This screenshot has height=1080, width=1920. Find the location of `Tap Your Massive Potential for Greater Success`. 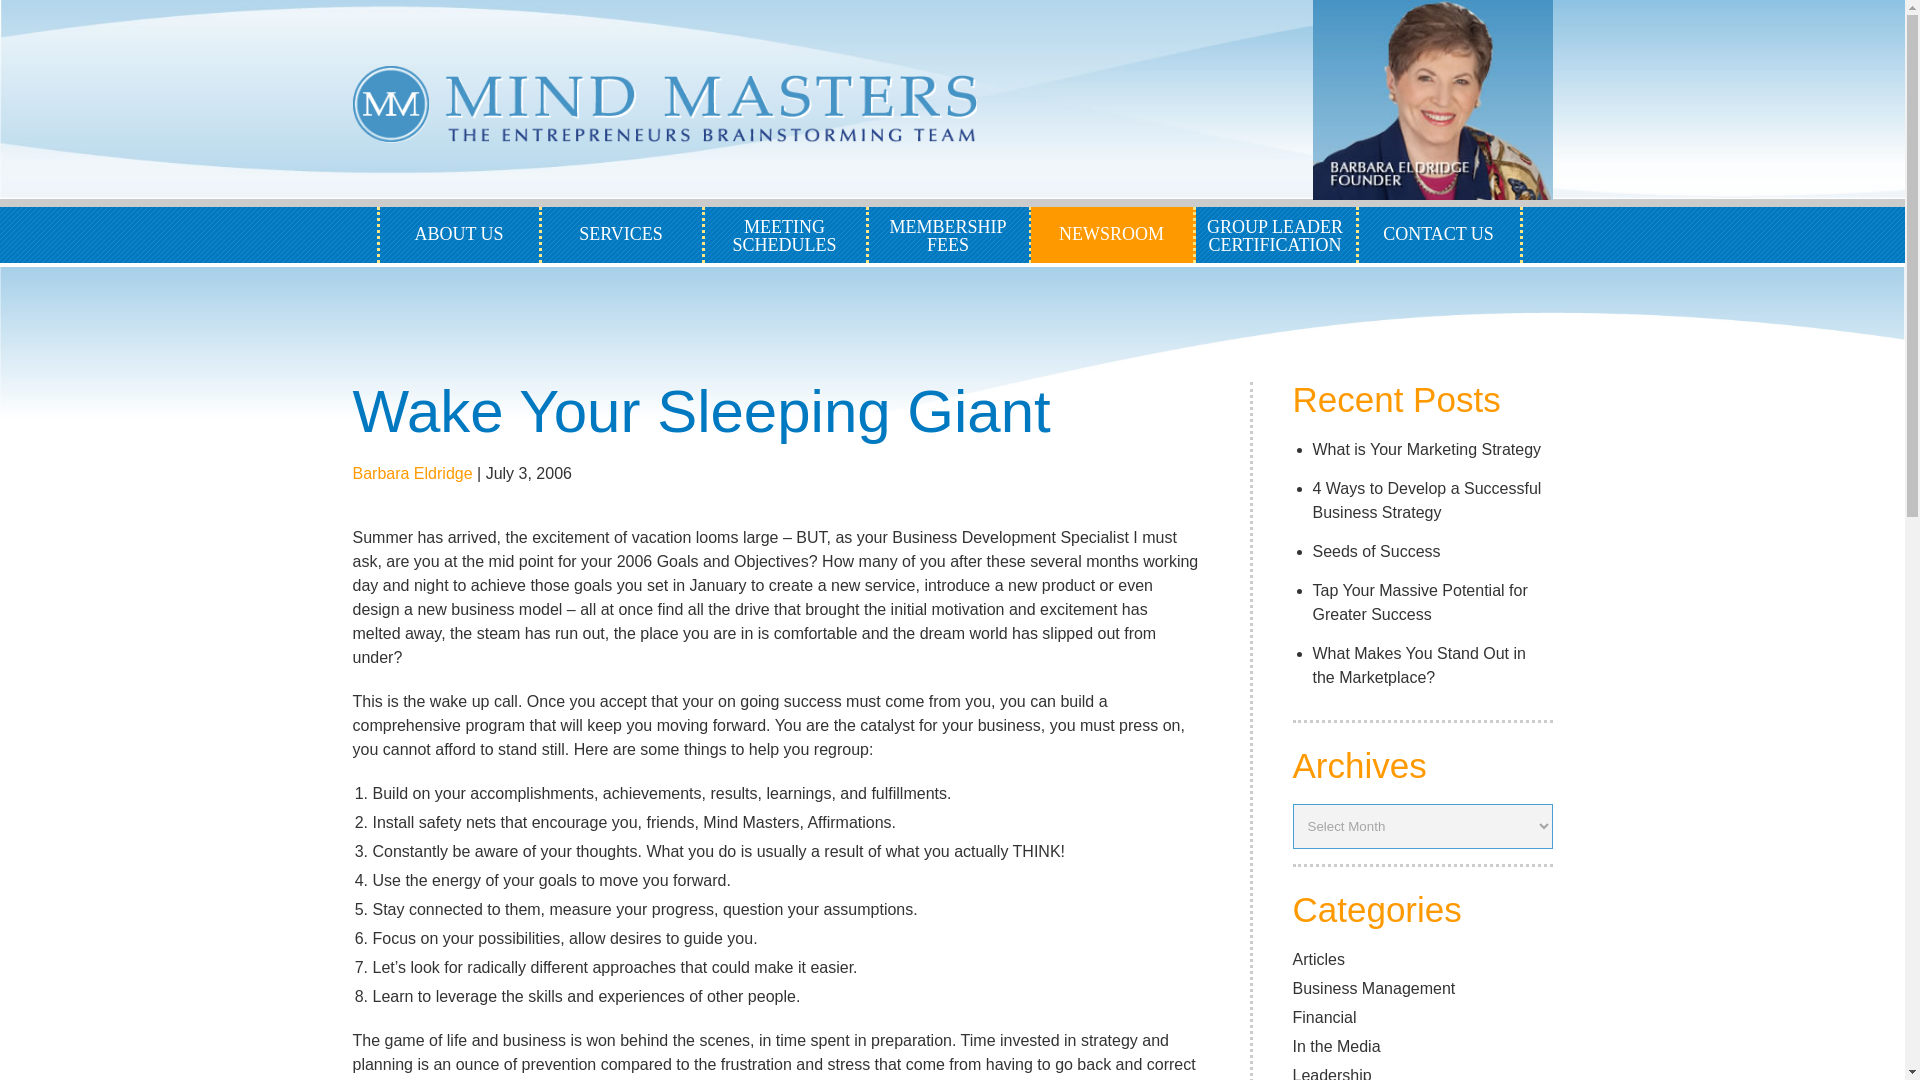

Tap Your Massive Potential for Greater Success is located at coordinates (1276, 235).